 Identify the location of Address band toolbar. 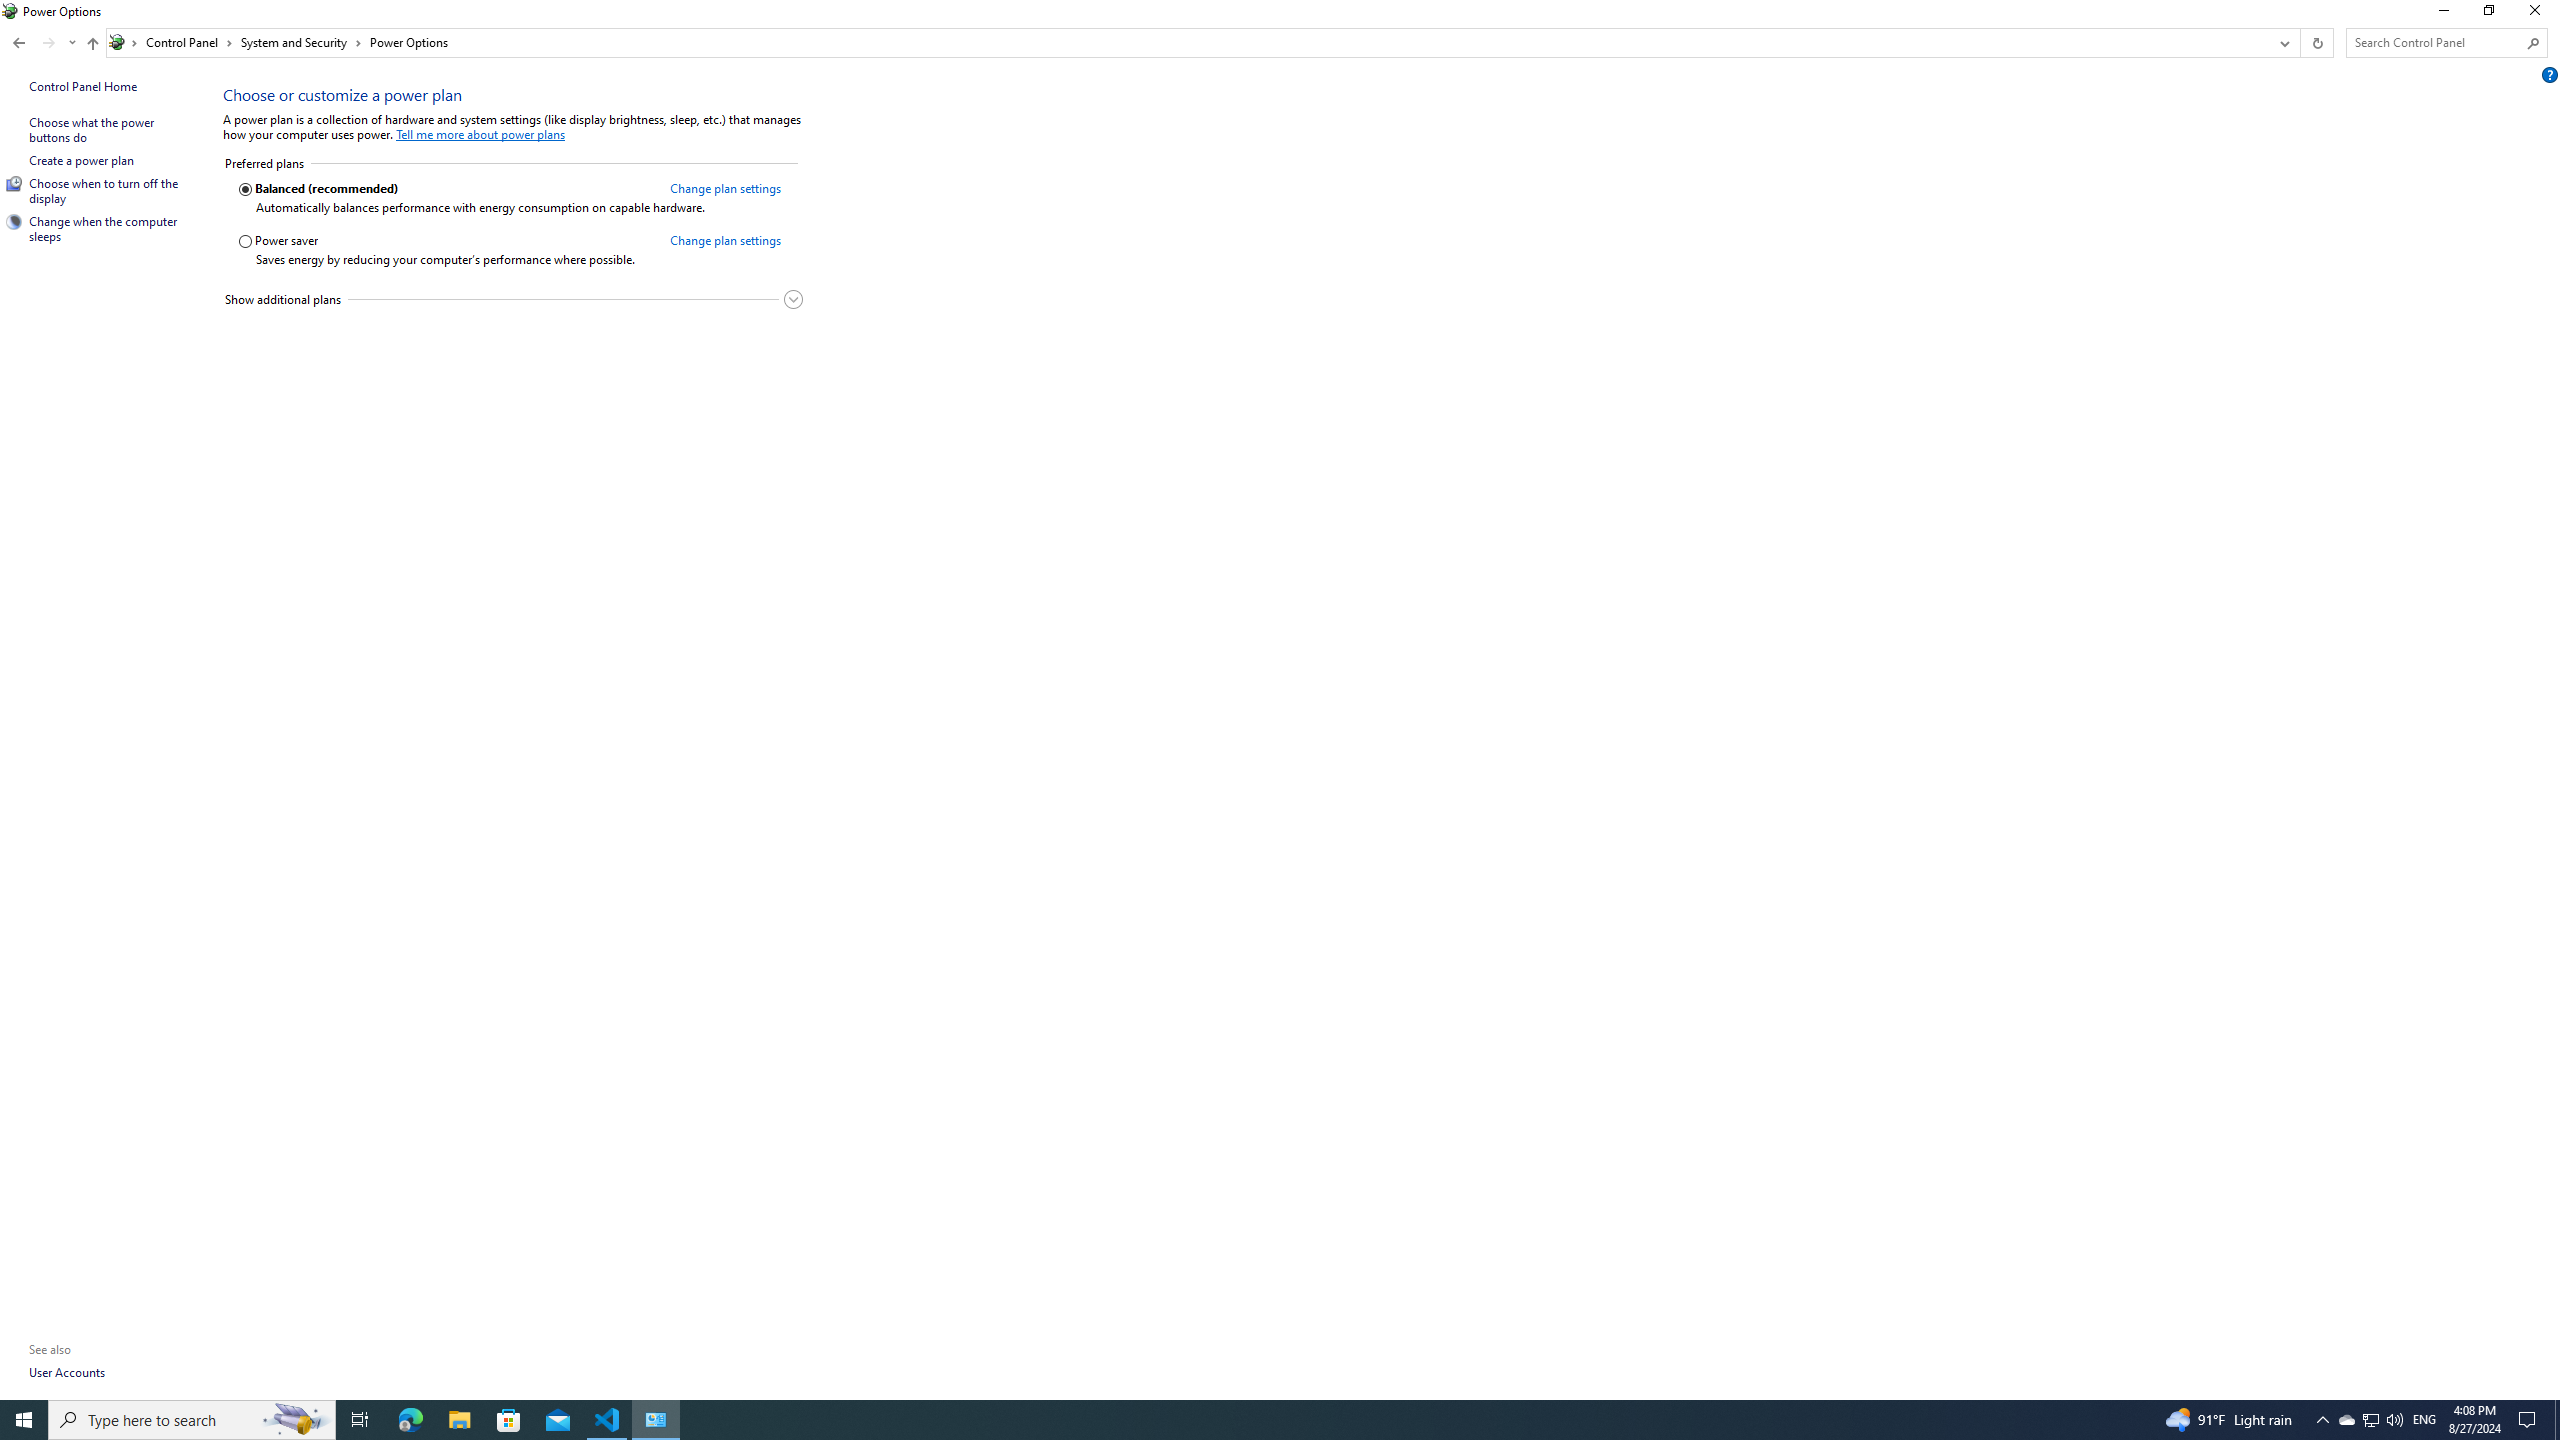
(2300, 42).